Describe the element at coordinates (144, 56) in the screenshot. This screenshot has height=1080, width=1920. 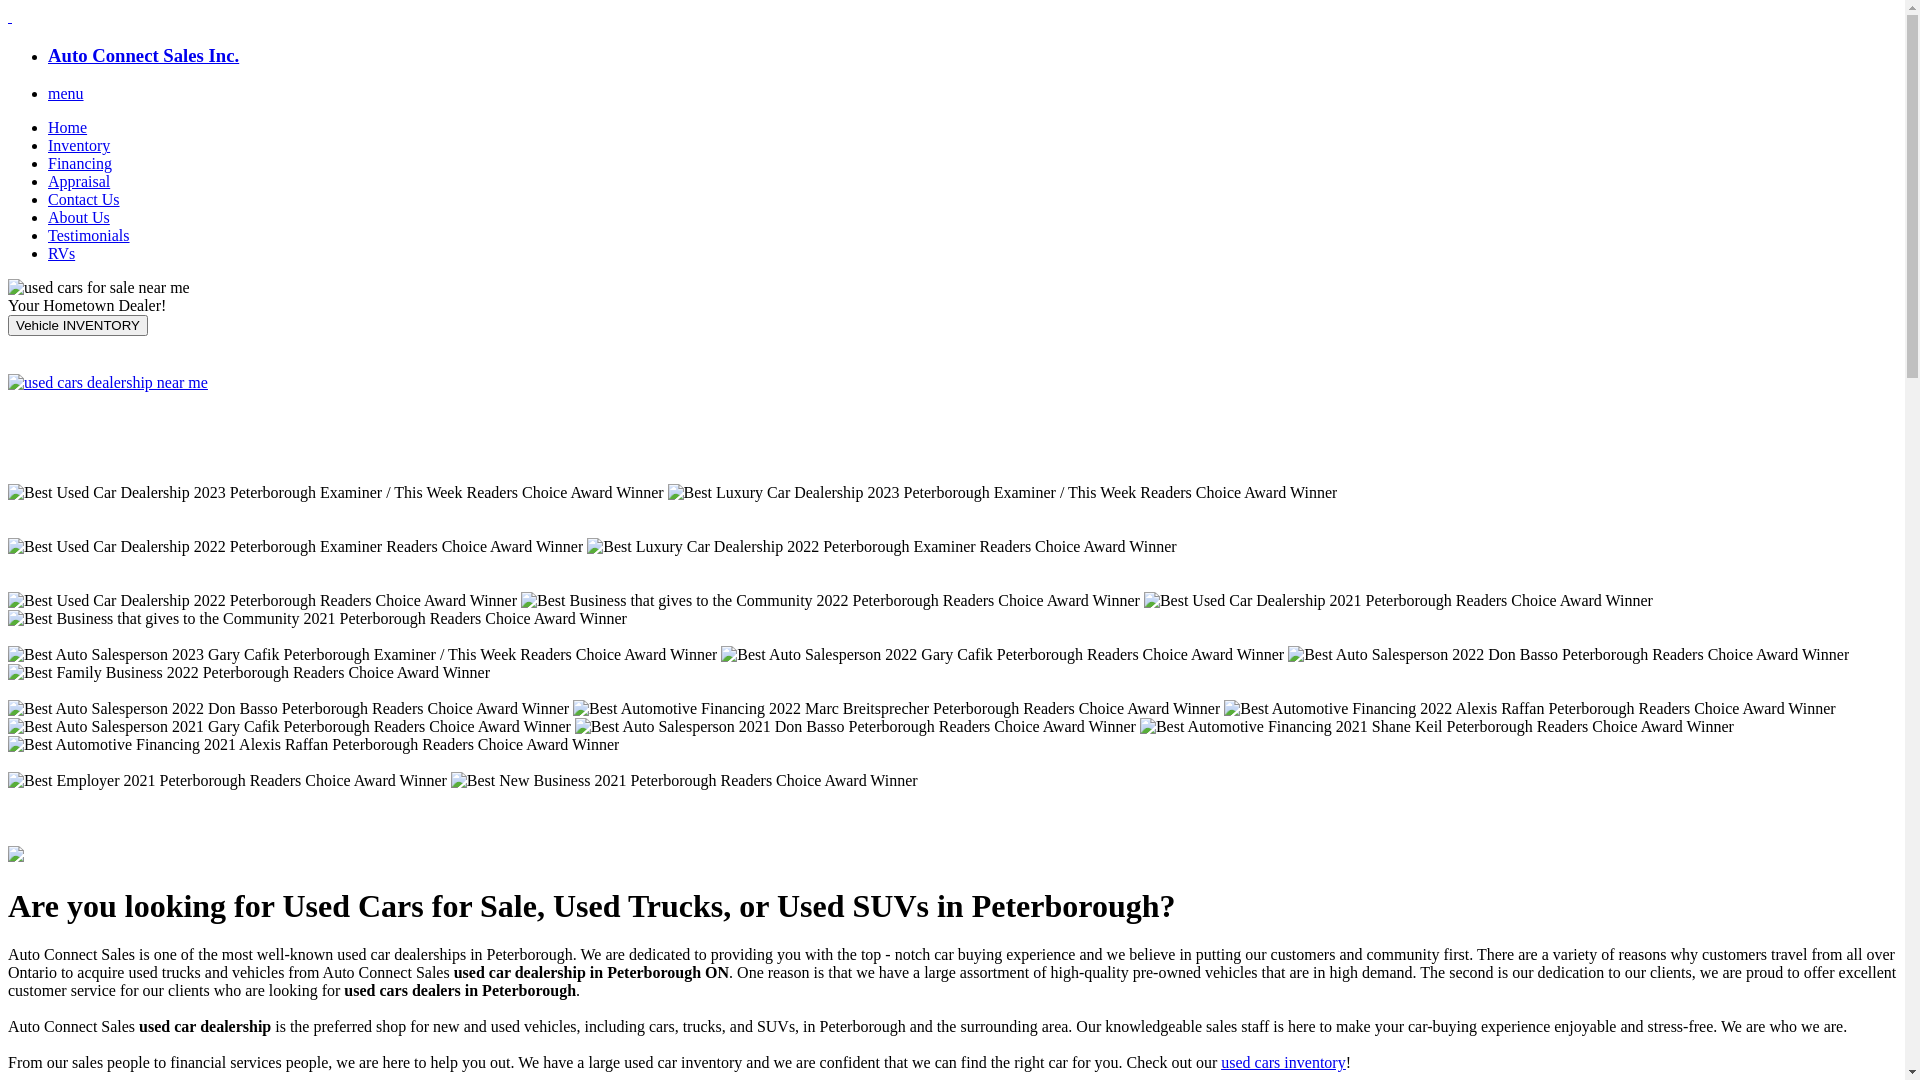
I see `Auto Connect Sales Inc.` at that location.